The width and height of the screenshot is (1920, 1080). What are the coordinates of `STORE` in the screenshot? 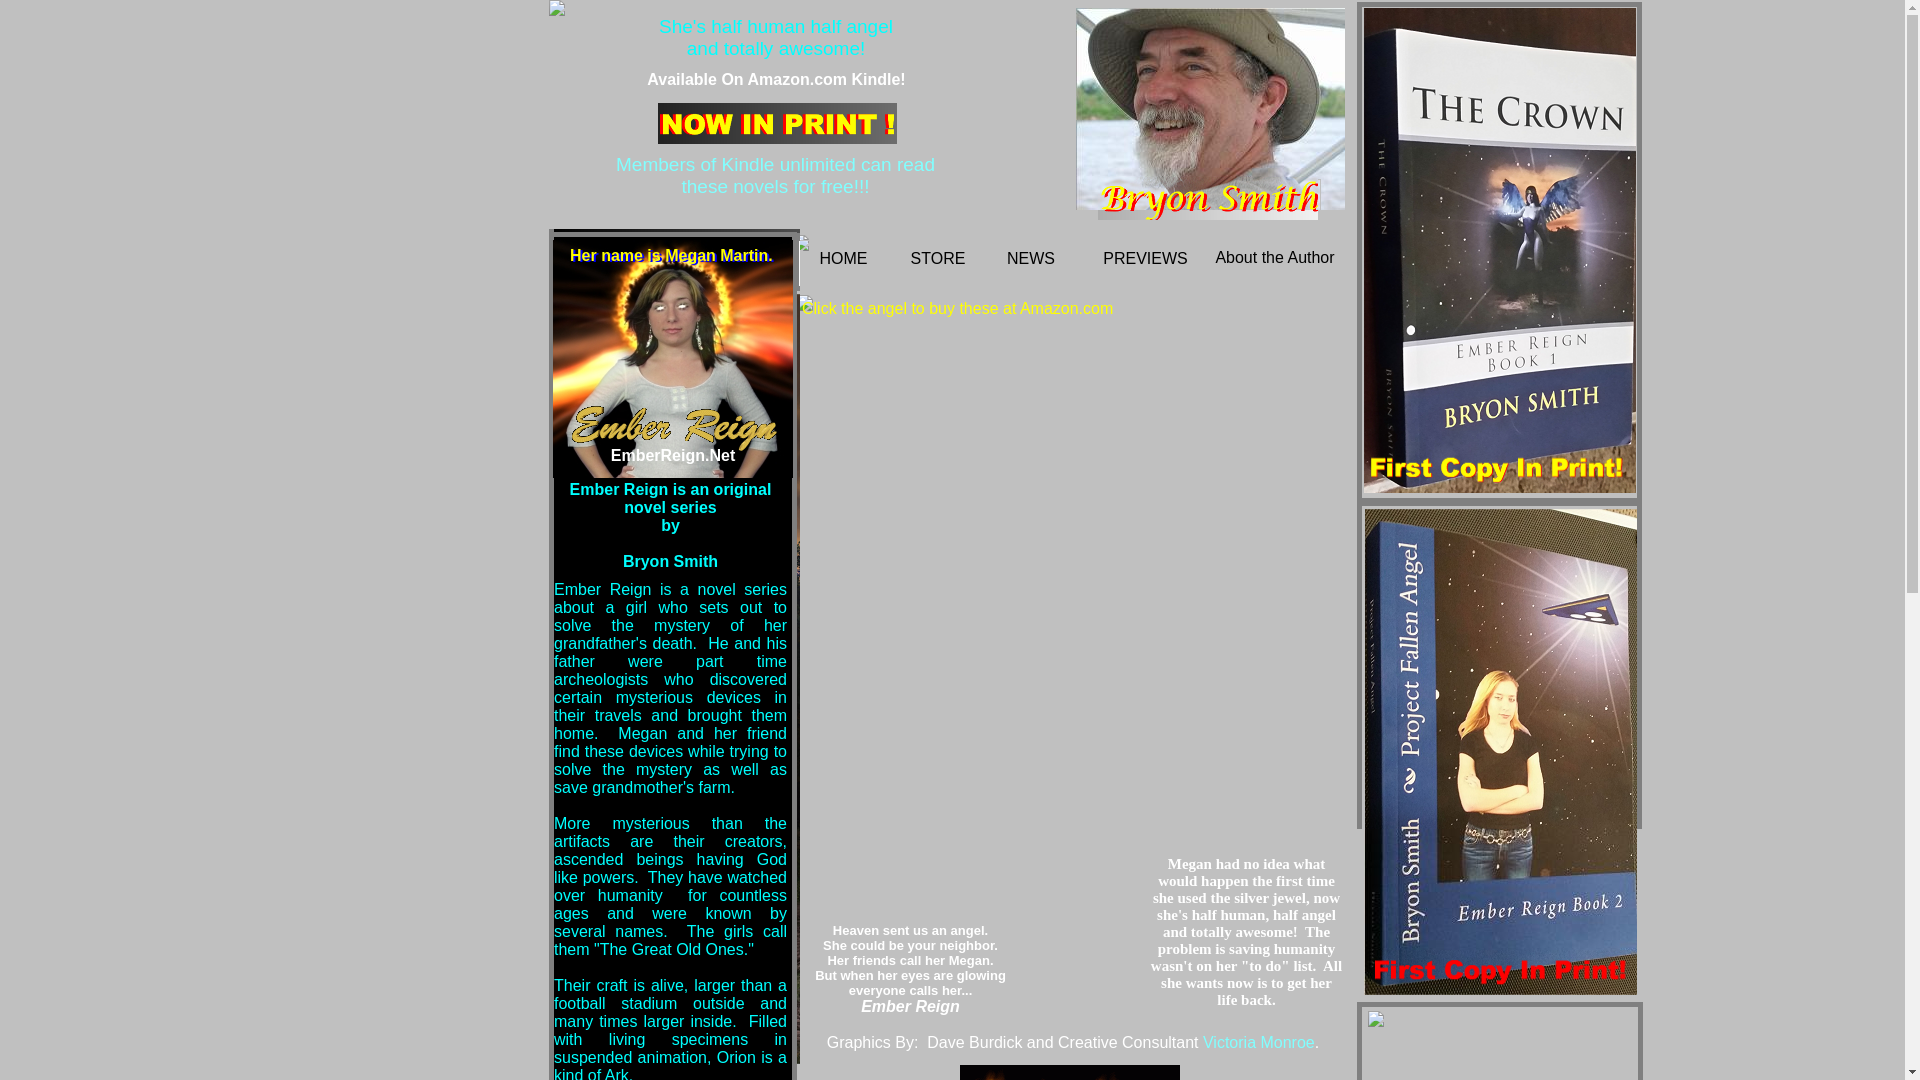 It's located at (938, 258).